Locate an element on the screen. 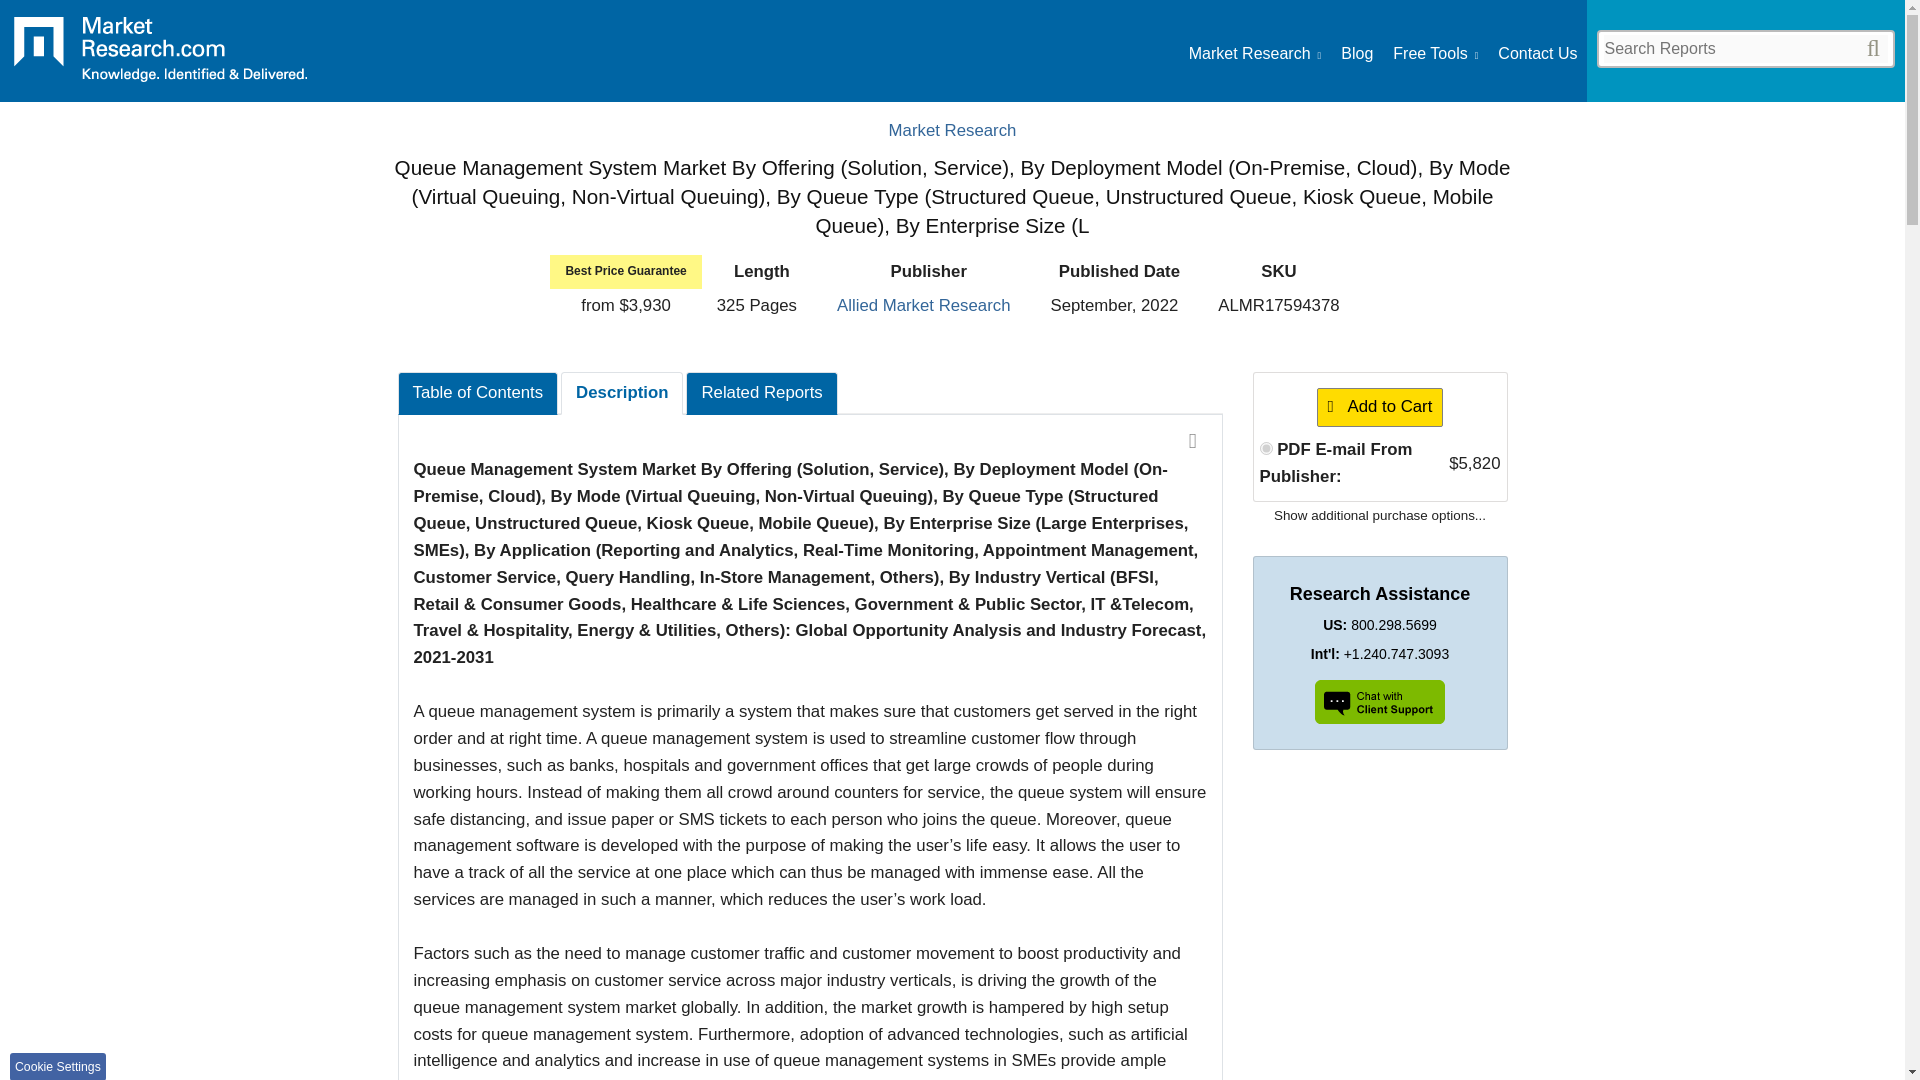 This screenshot has width=1920, height=1080. Market Research is located at coordinates (160, 56).